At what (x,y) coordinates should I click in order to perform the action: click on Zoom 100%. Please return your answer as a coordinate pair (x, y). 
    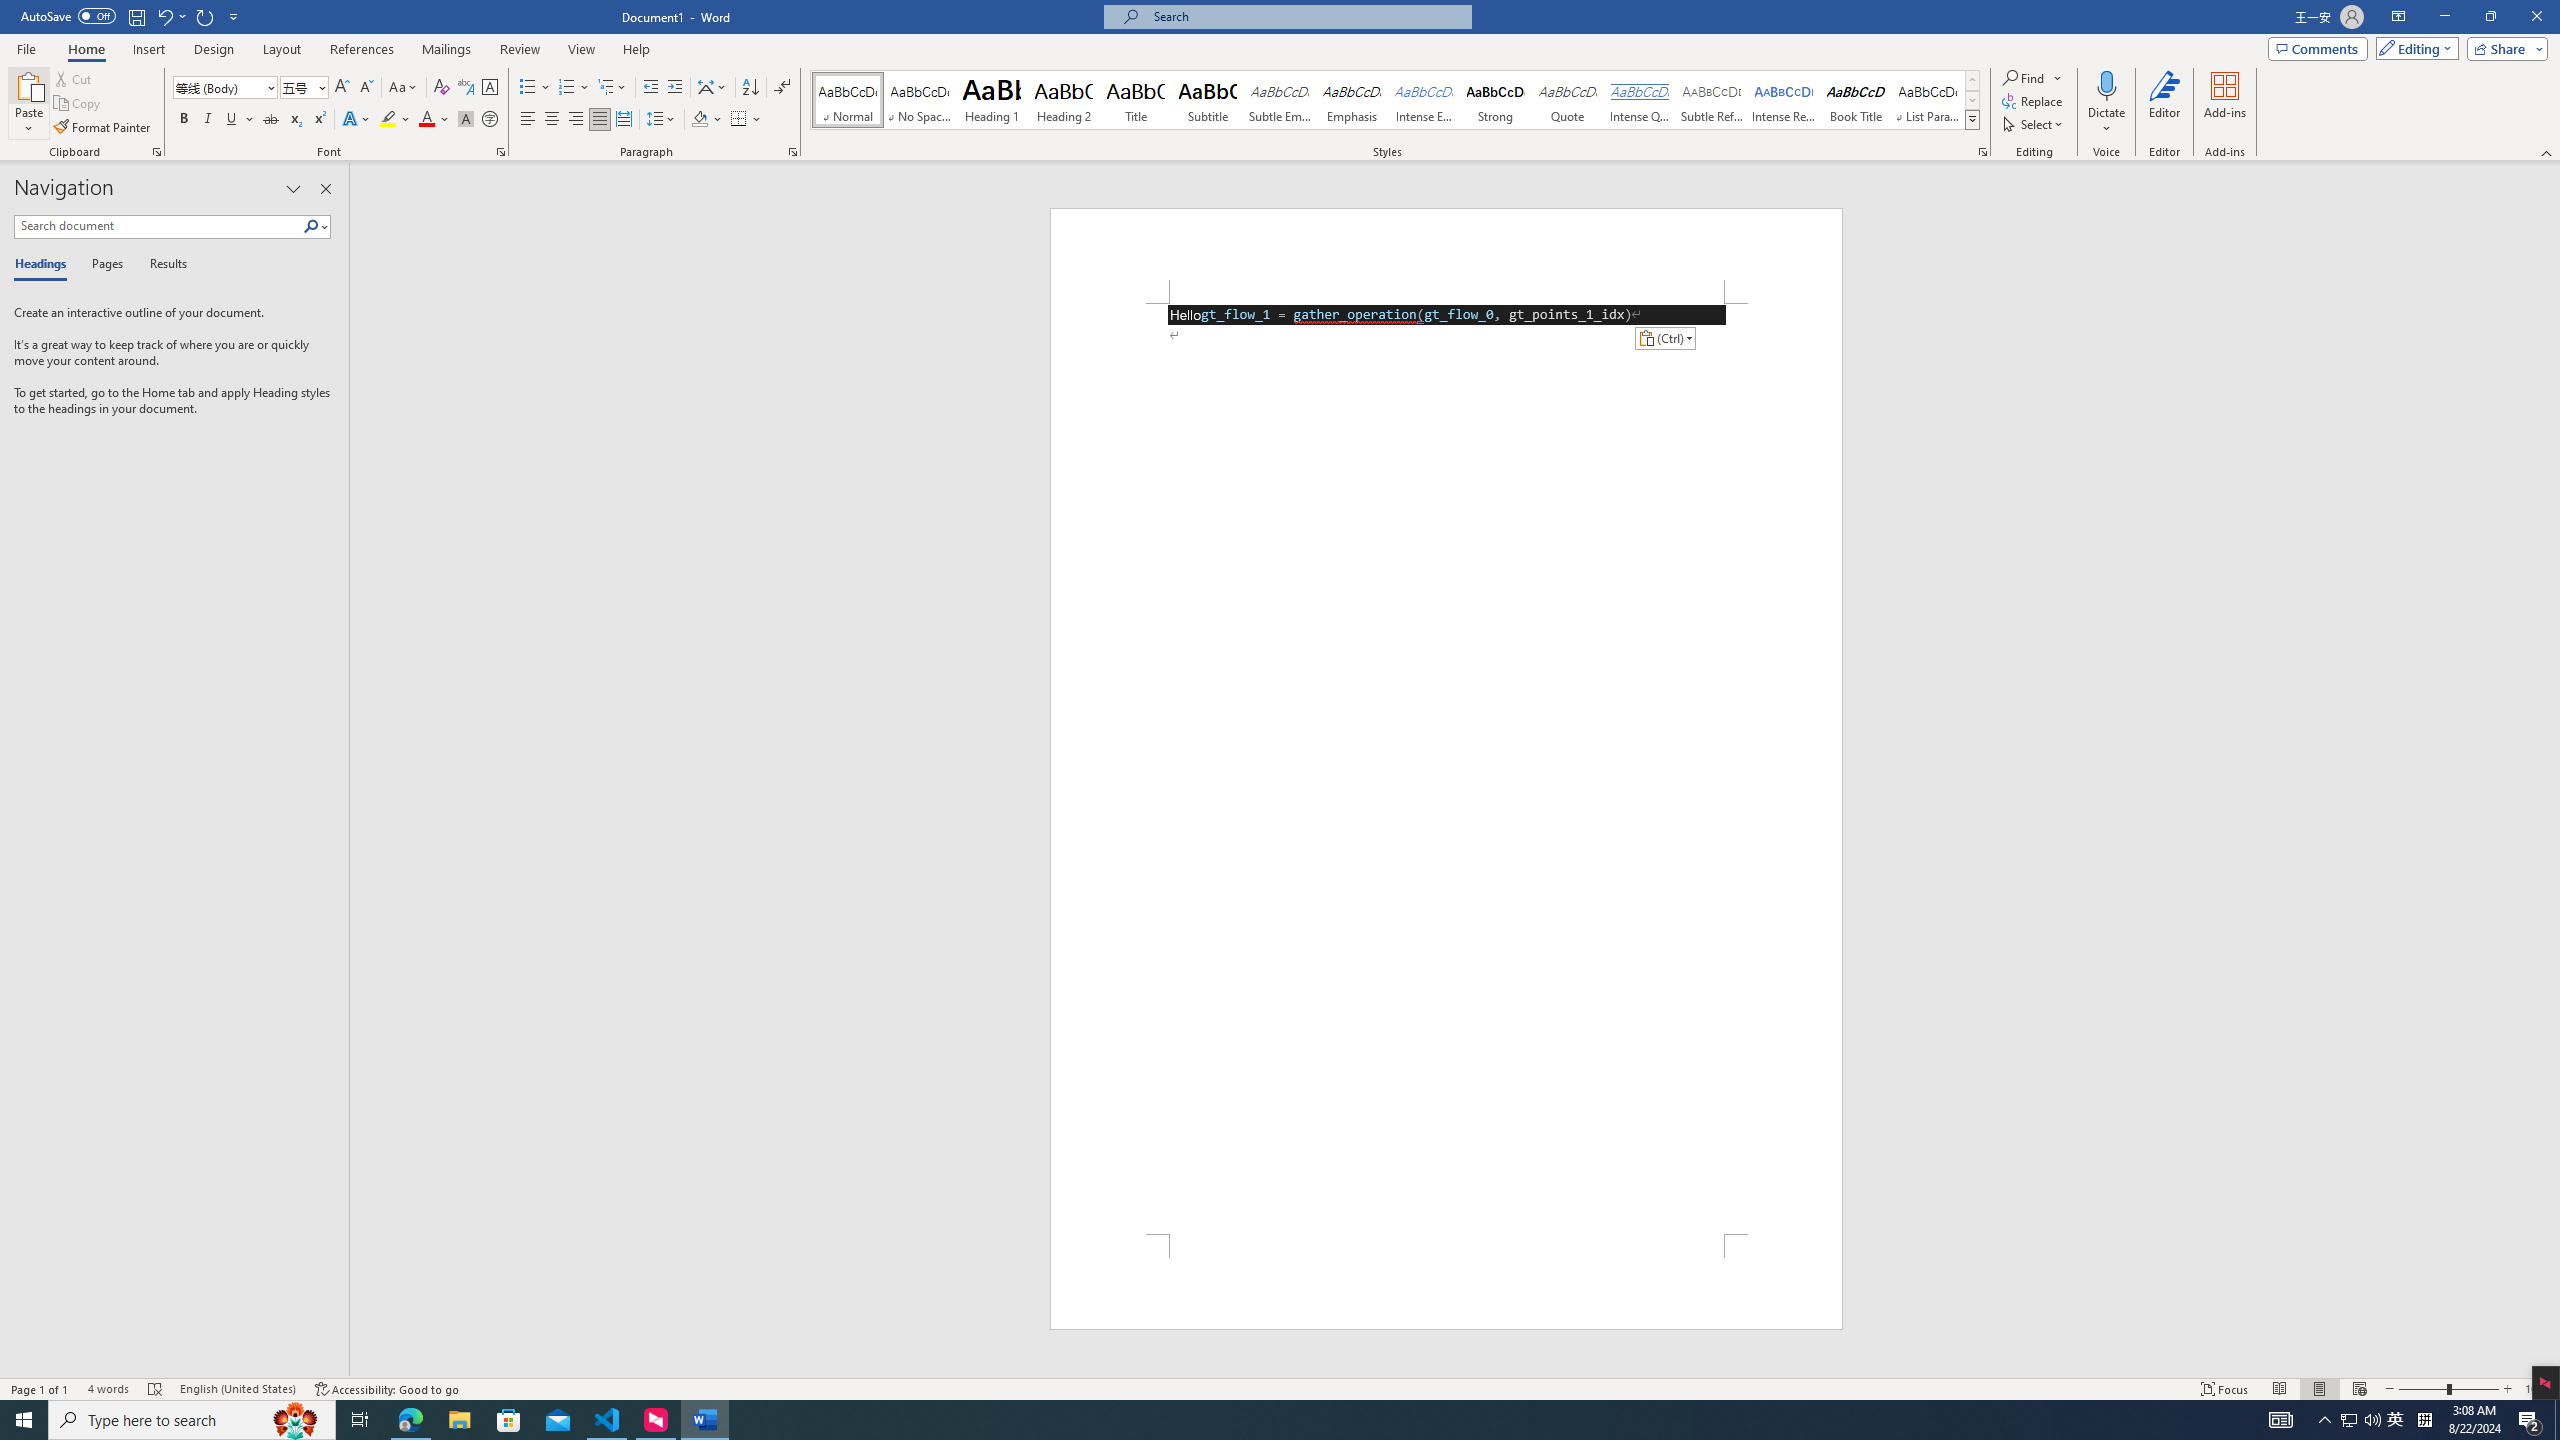
    Looking at the image, I should click on (2538, 1389).